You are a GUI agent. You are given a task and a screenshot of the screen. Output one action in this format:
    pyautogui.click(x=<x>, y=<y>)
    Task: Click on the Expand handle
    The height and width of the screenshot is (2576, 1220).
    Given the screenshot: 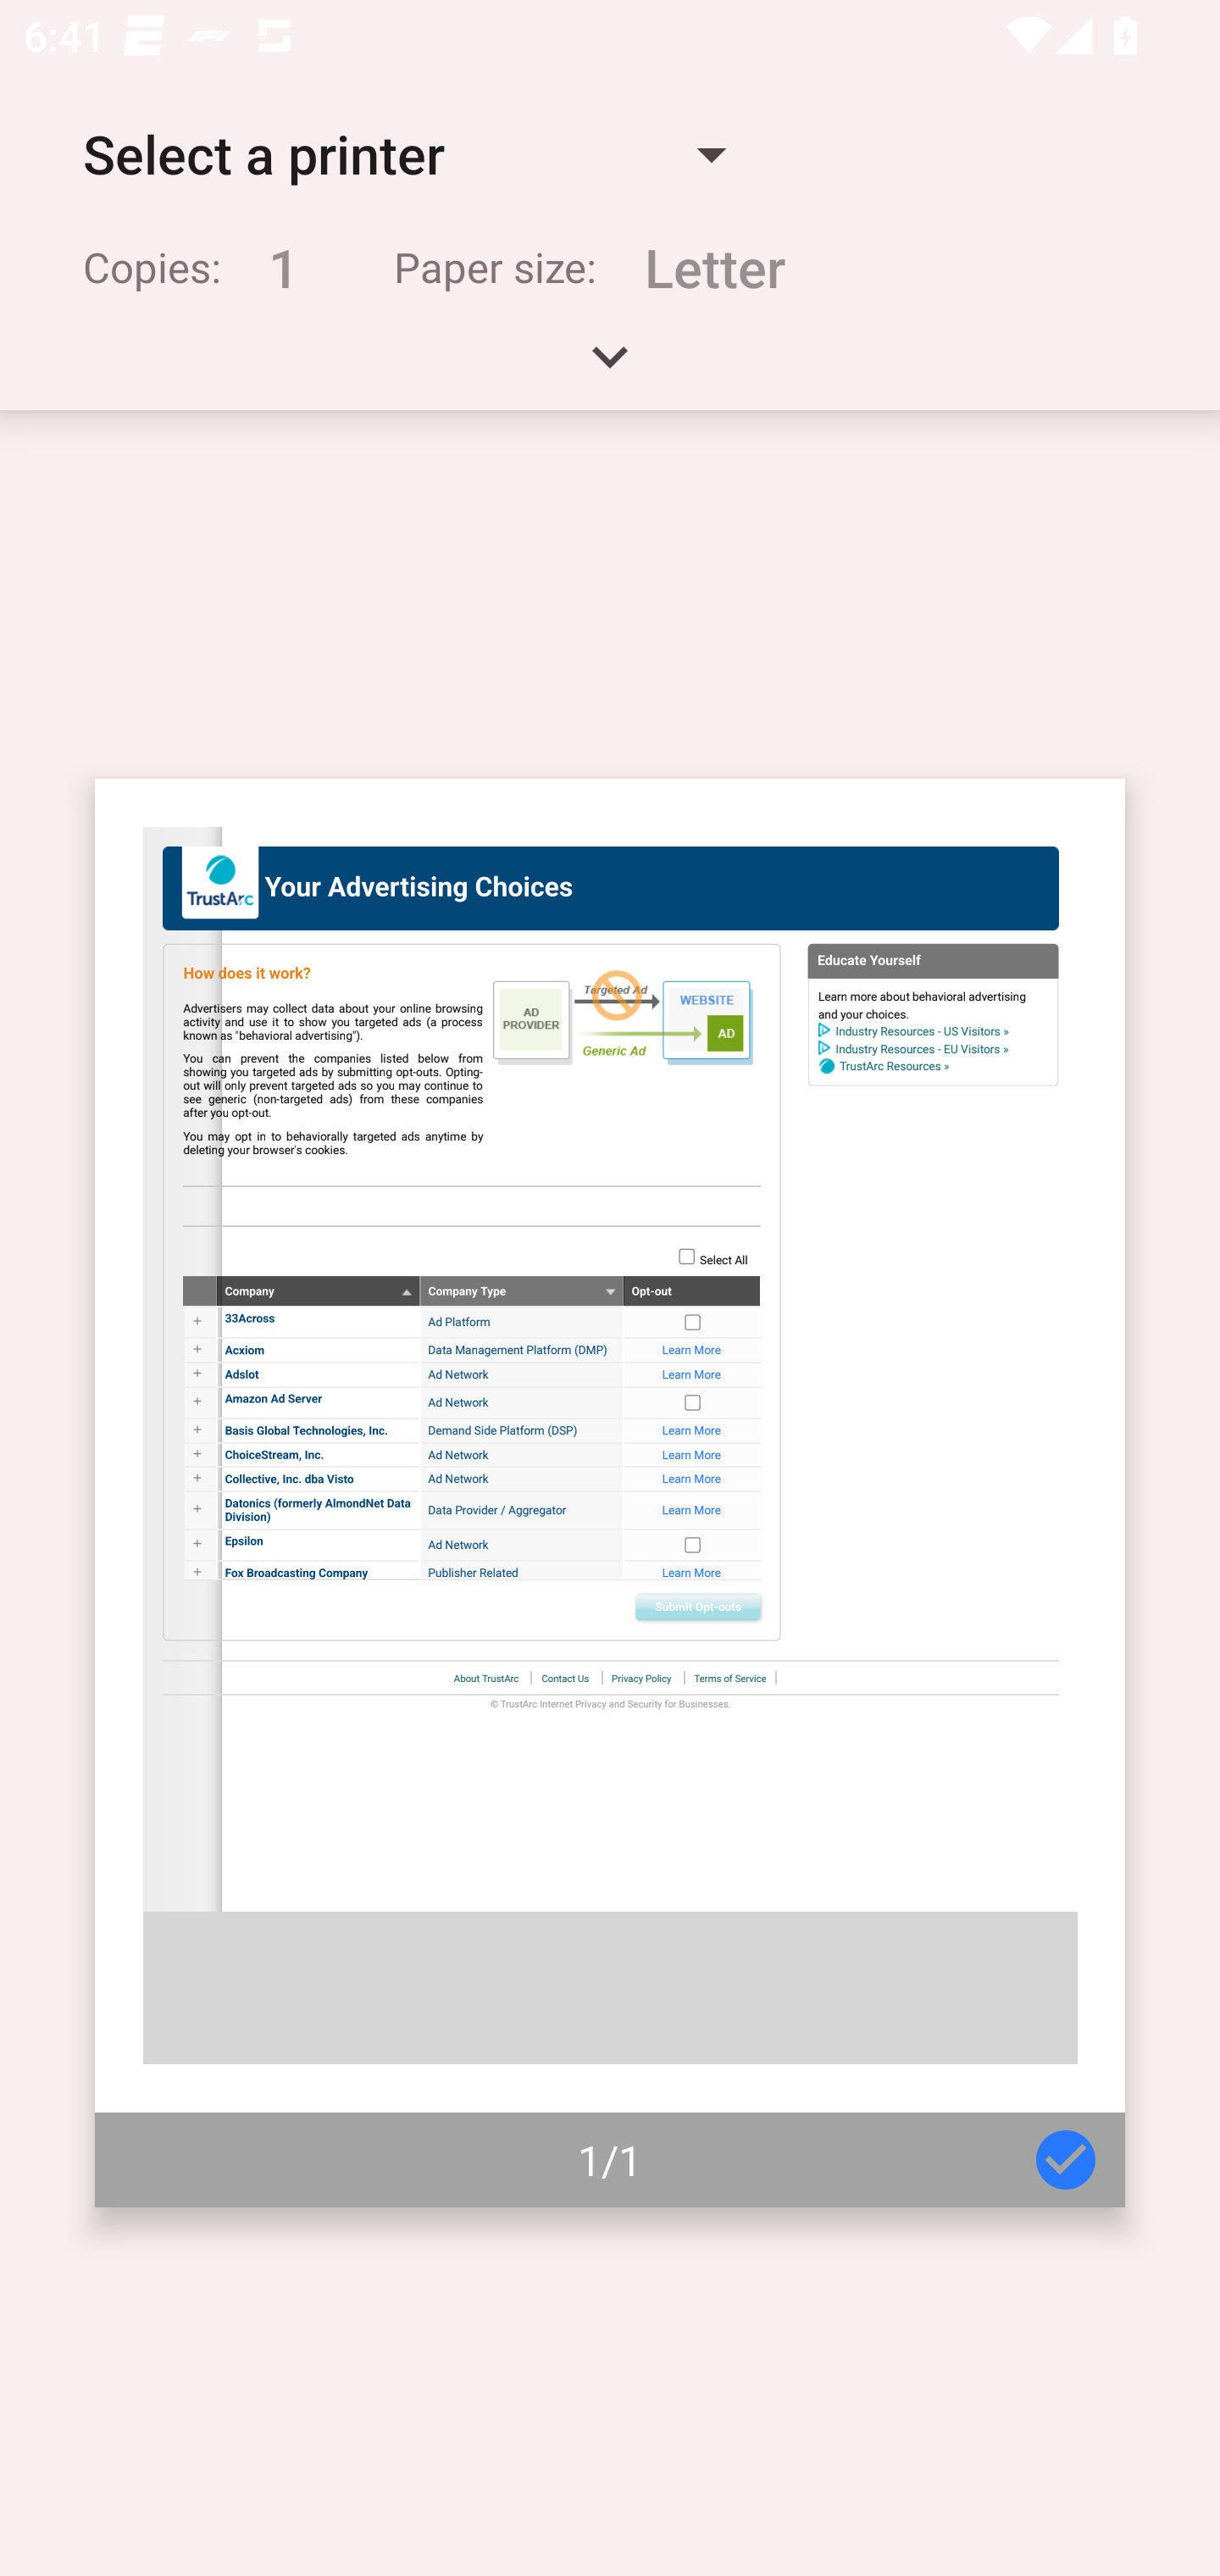 What is the action you would take?
    pyautogui.click(x=610, y=368)
    